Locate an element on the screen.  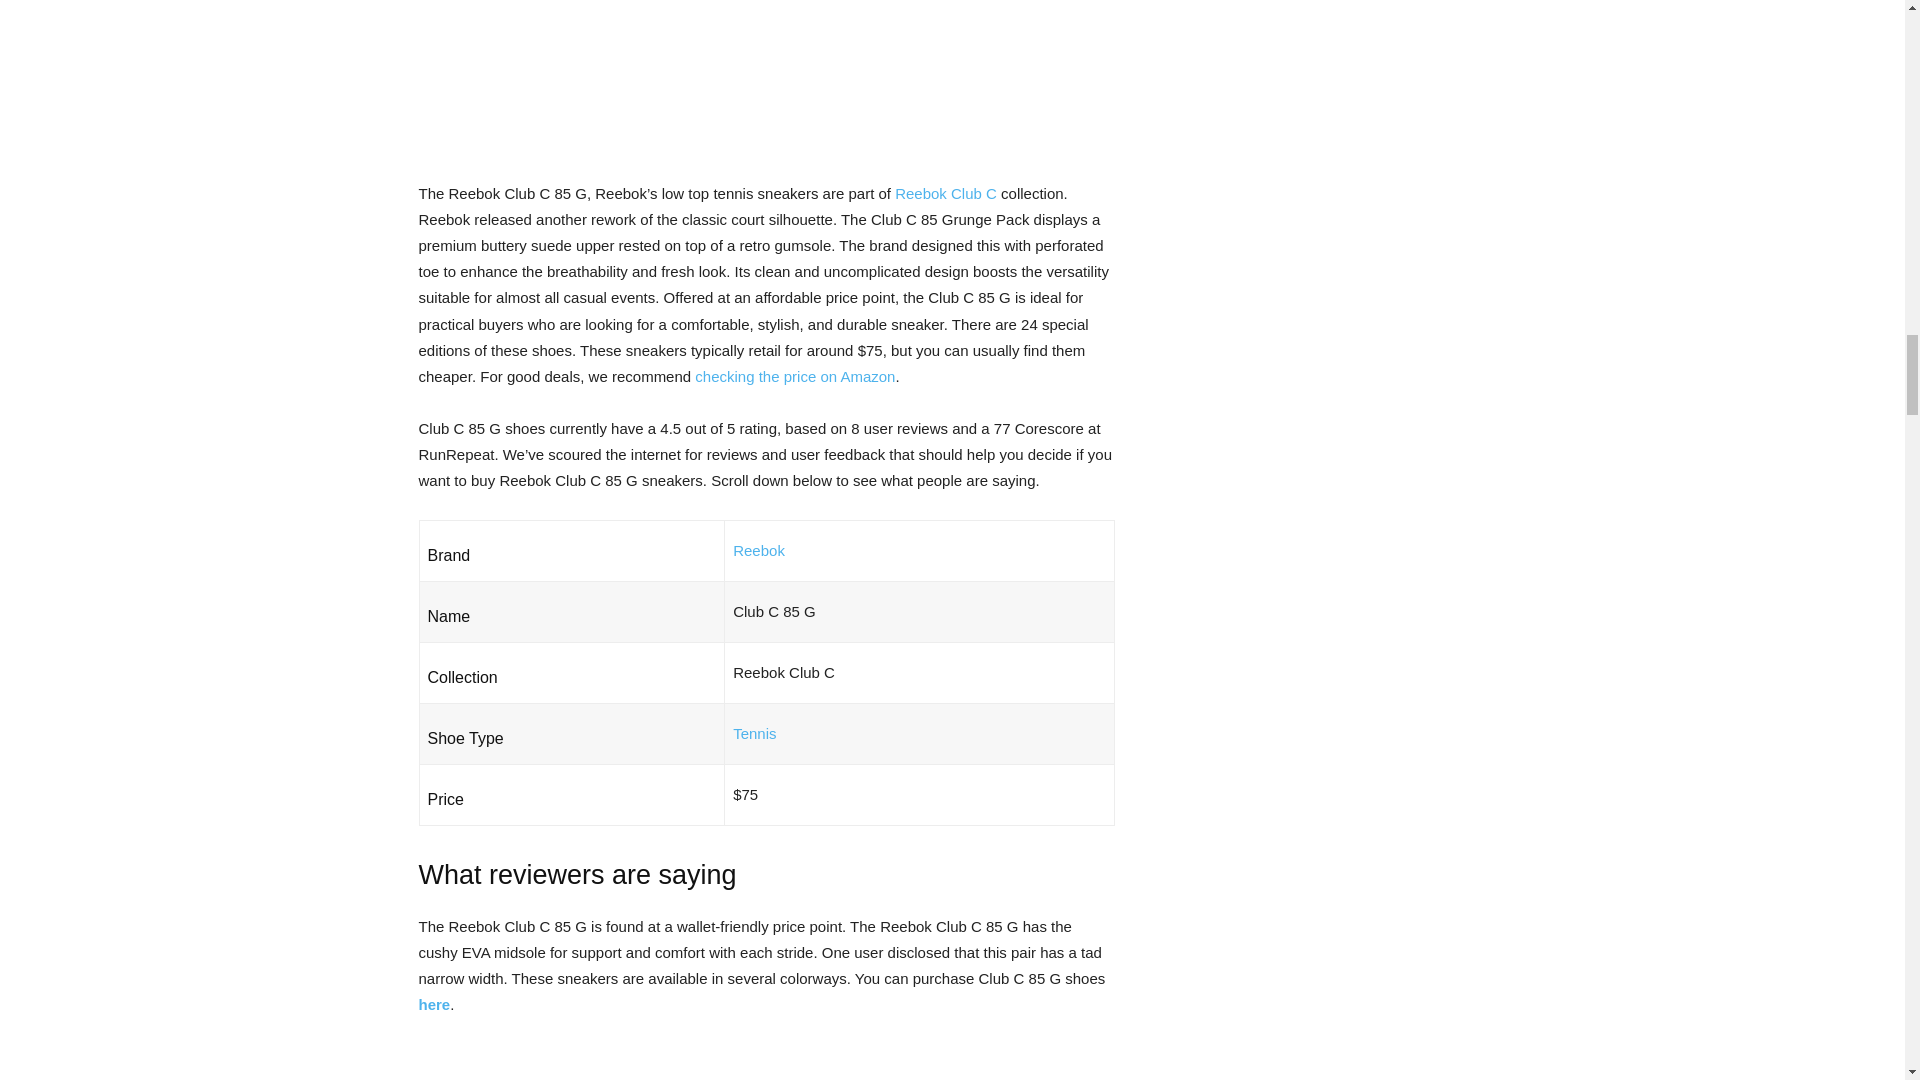
Reebok Club C collection is located at coordinates (945, 192).